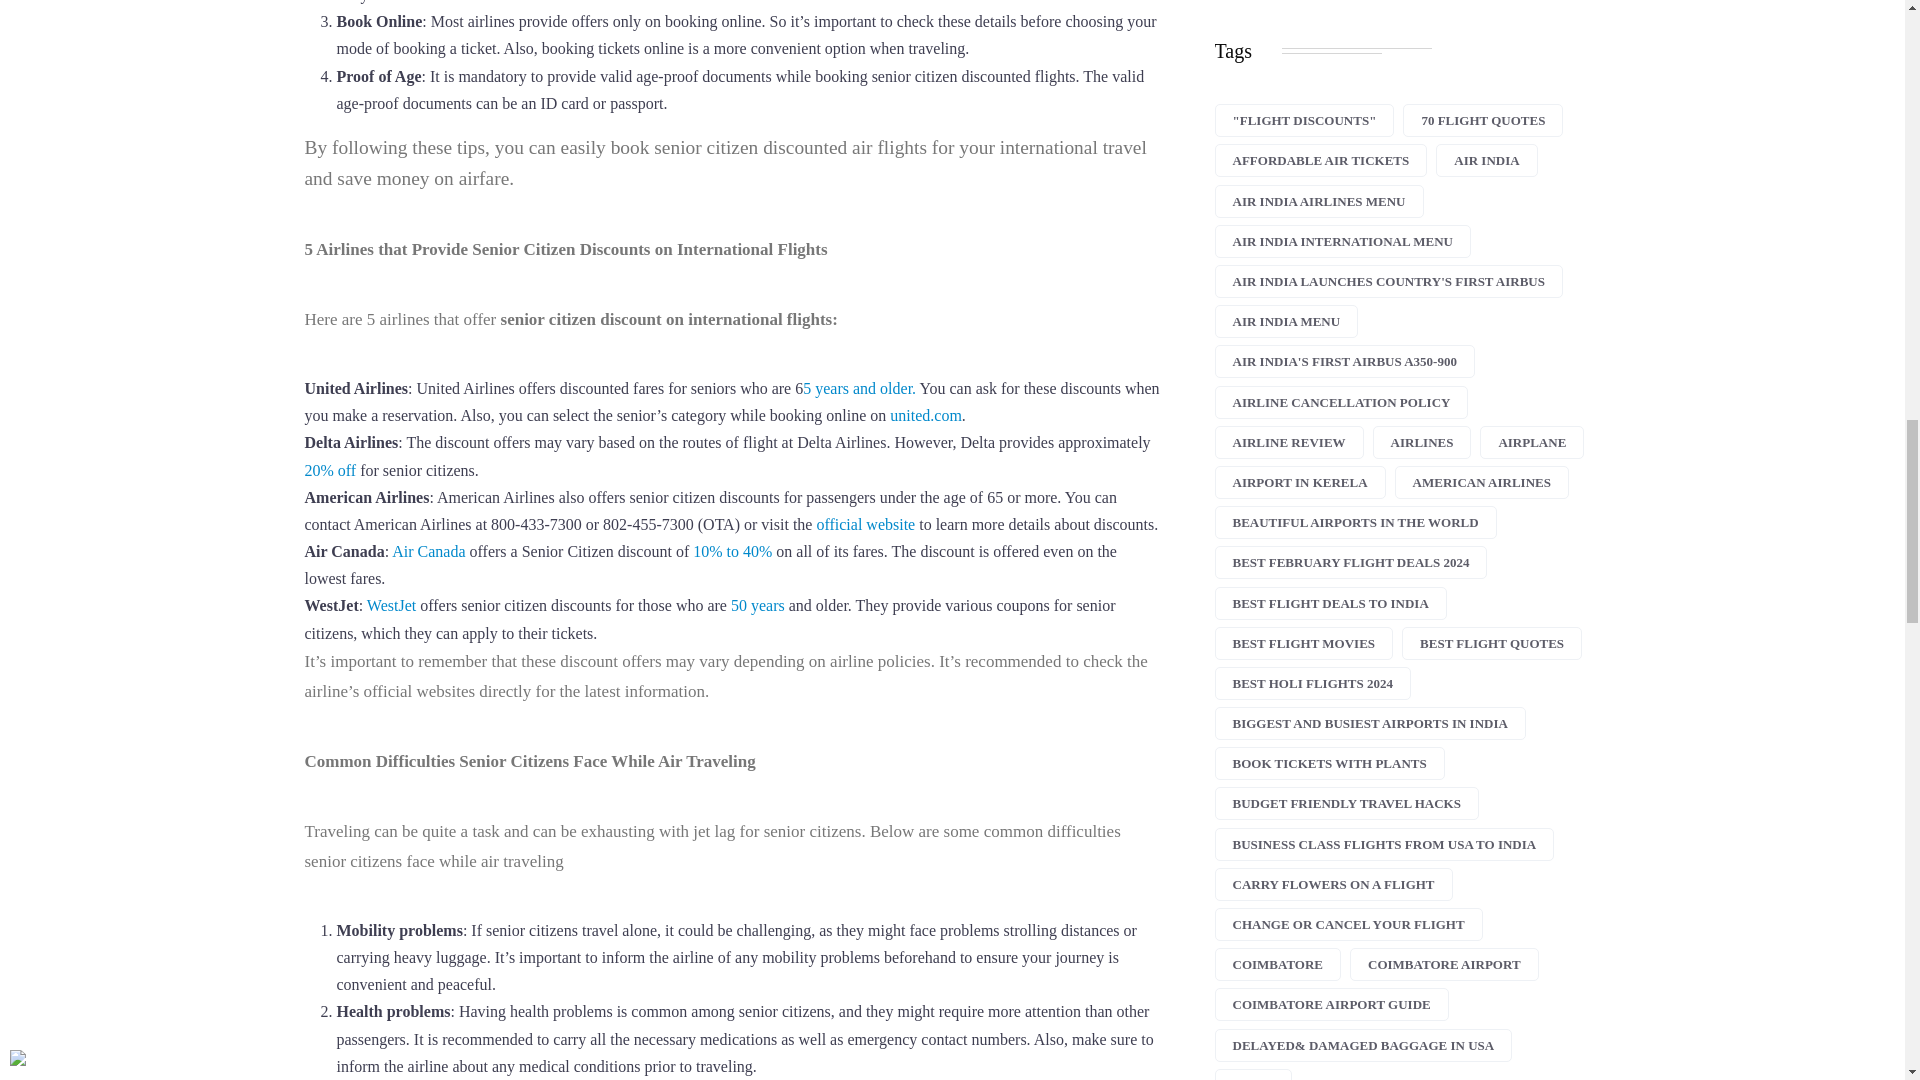  What do you see at coordinates (1482, 482) in the screenshot?
I see `American Airlines` at bounding box center [1482, 482].